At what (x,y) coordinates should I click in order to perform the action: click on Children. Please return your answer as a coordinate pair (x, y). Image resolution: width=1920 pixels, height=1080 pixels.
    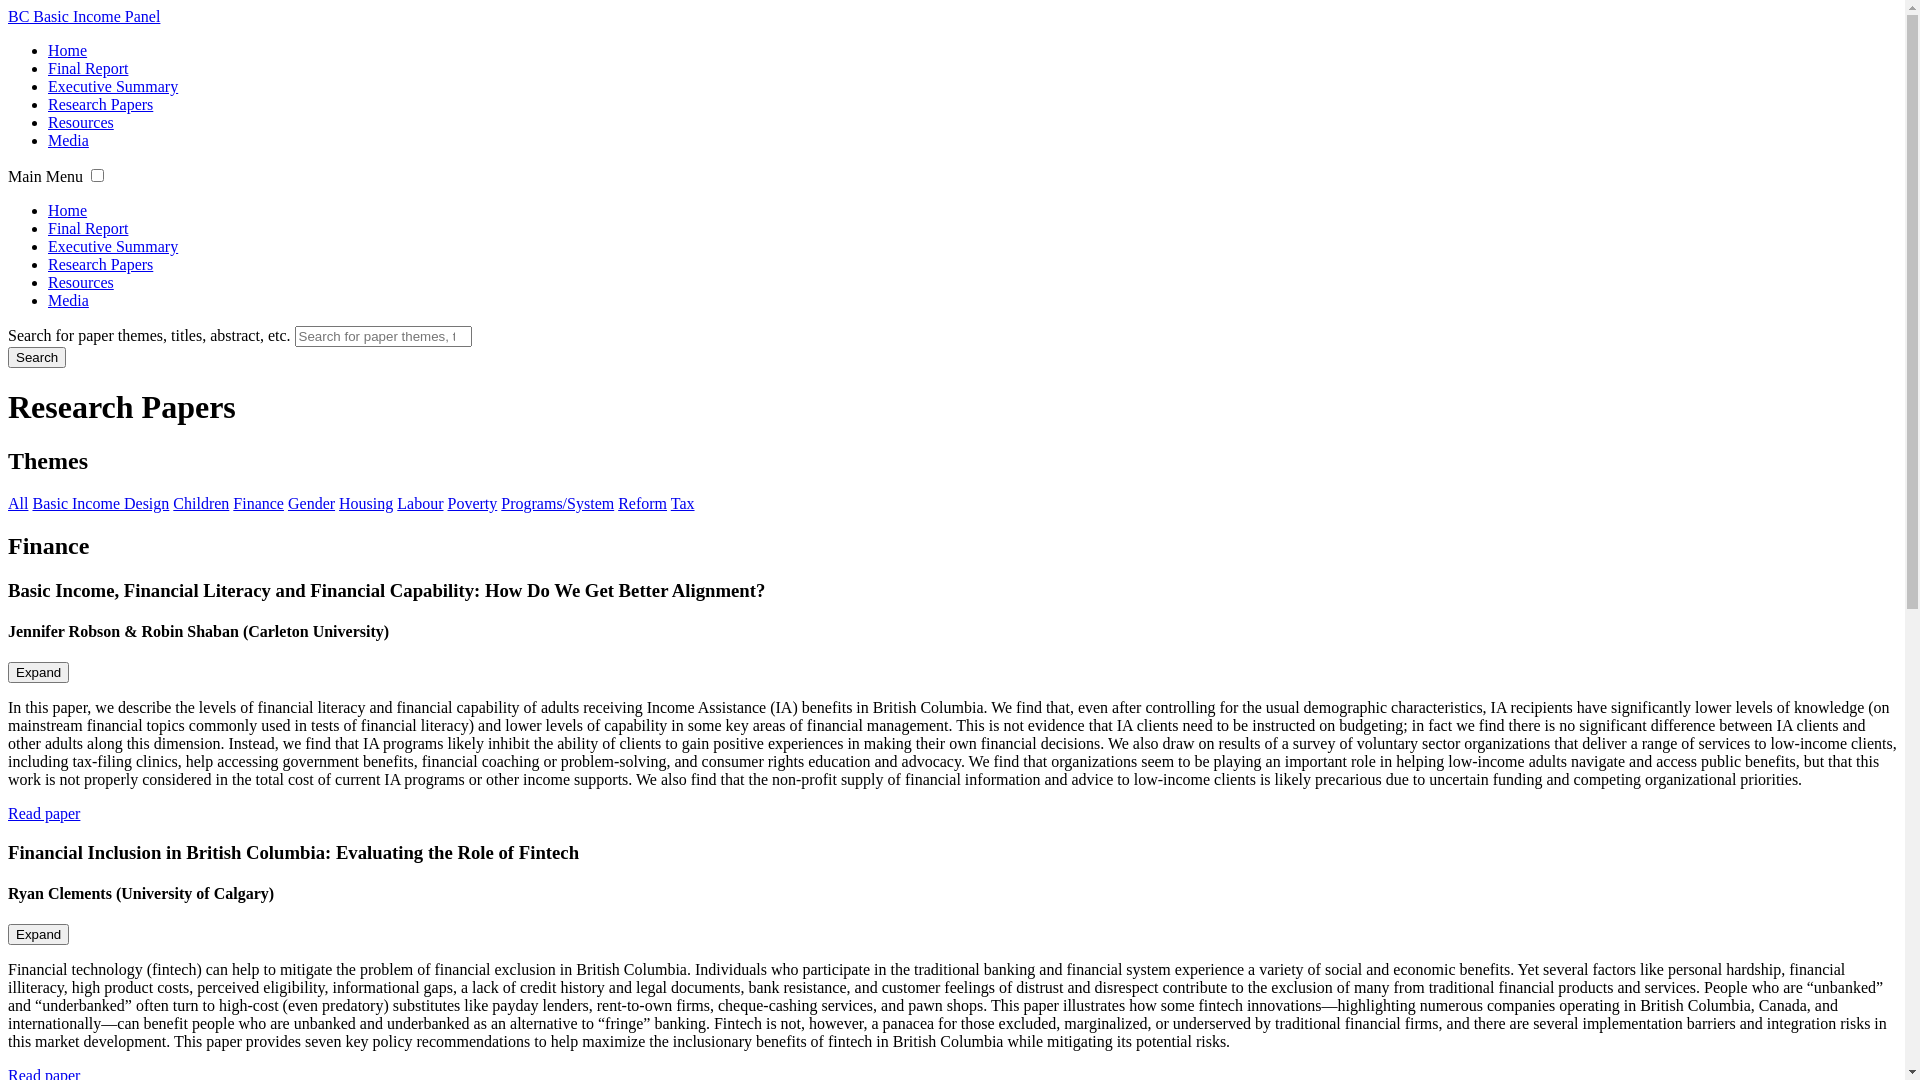
    Looking at the image, I should click on (201, 504).